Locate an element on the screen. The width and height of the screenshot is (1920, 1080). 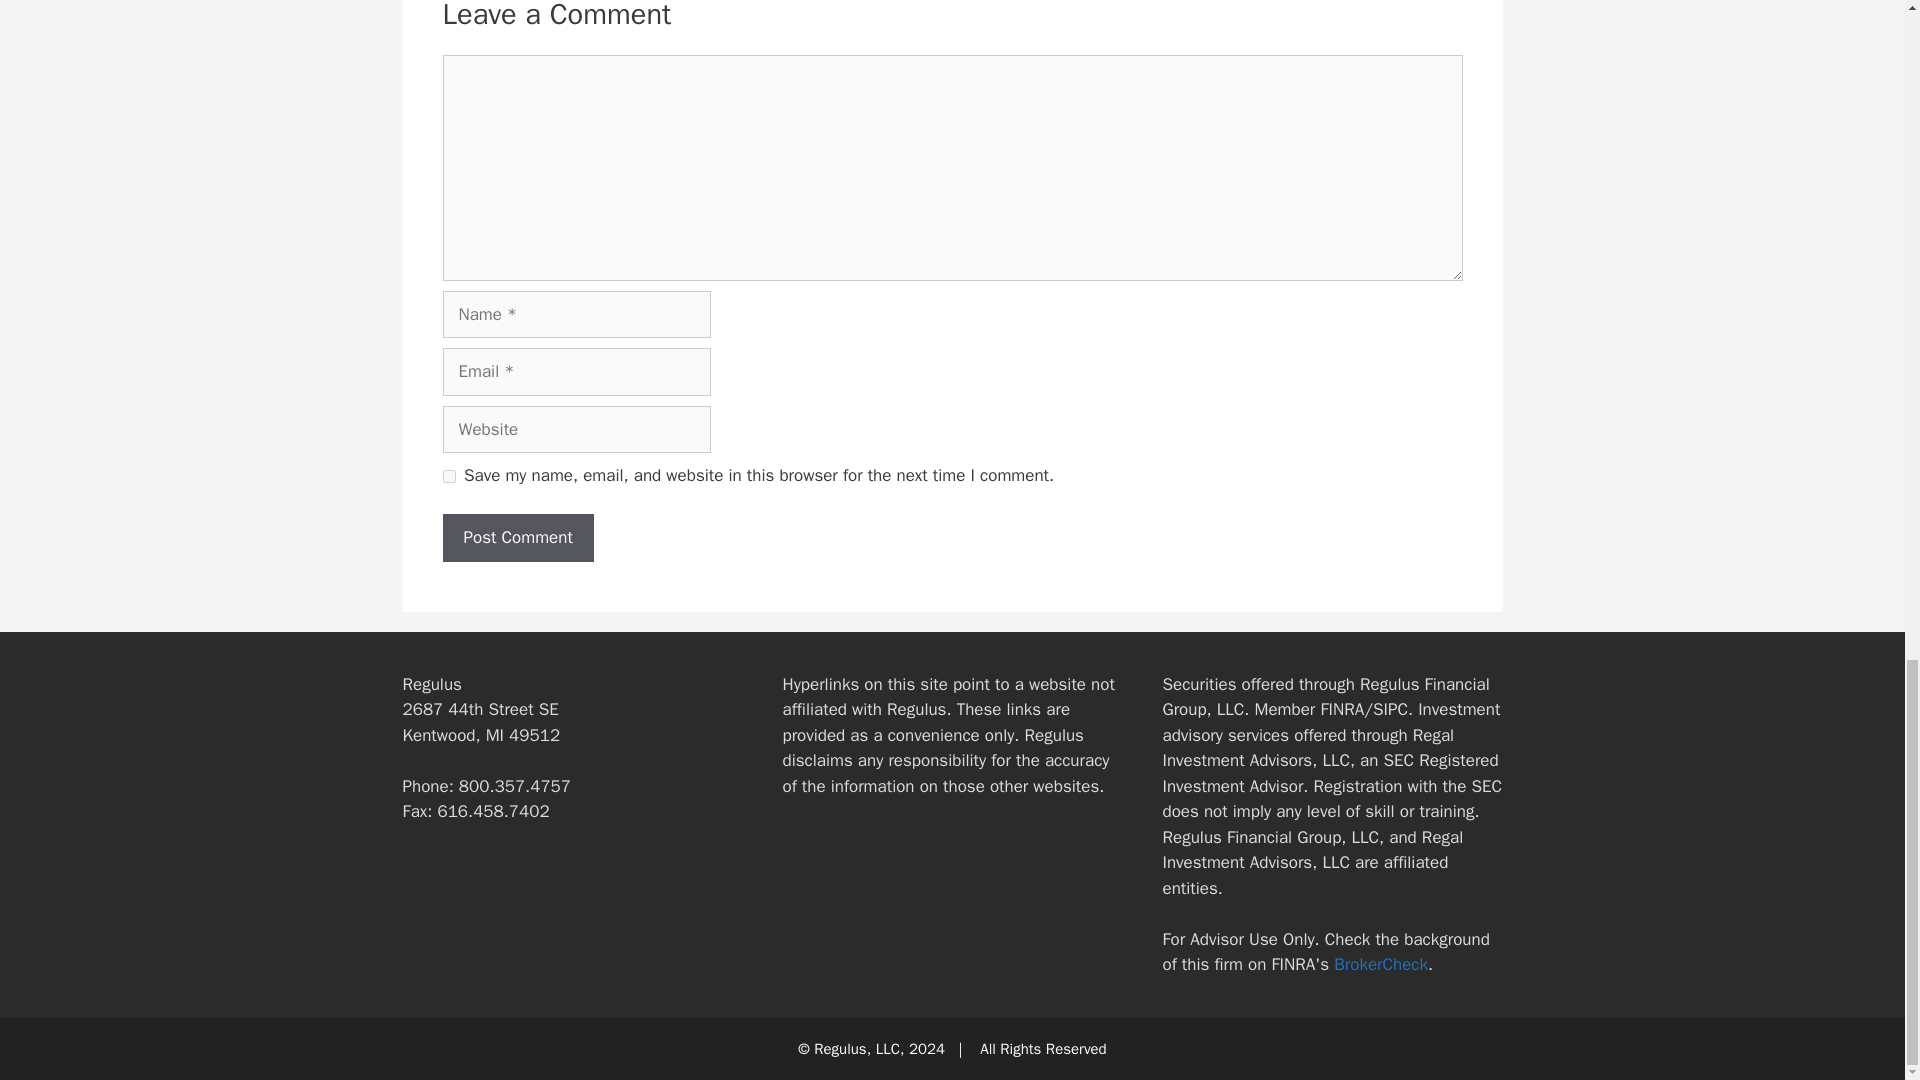
yes is located at coordinates (448, 476).